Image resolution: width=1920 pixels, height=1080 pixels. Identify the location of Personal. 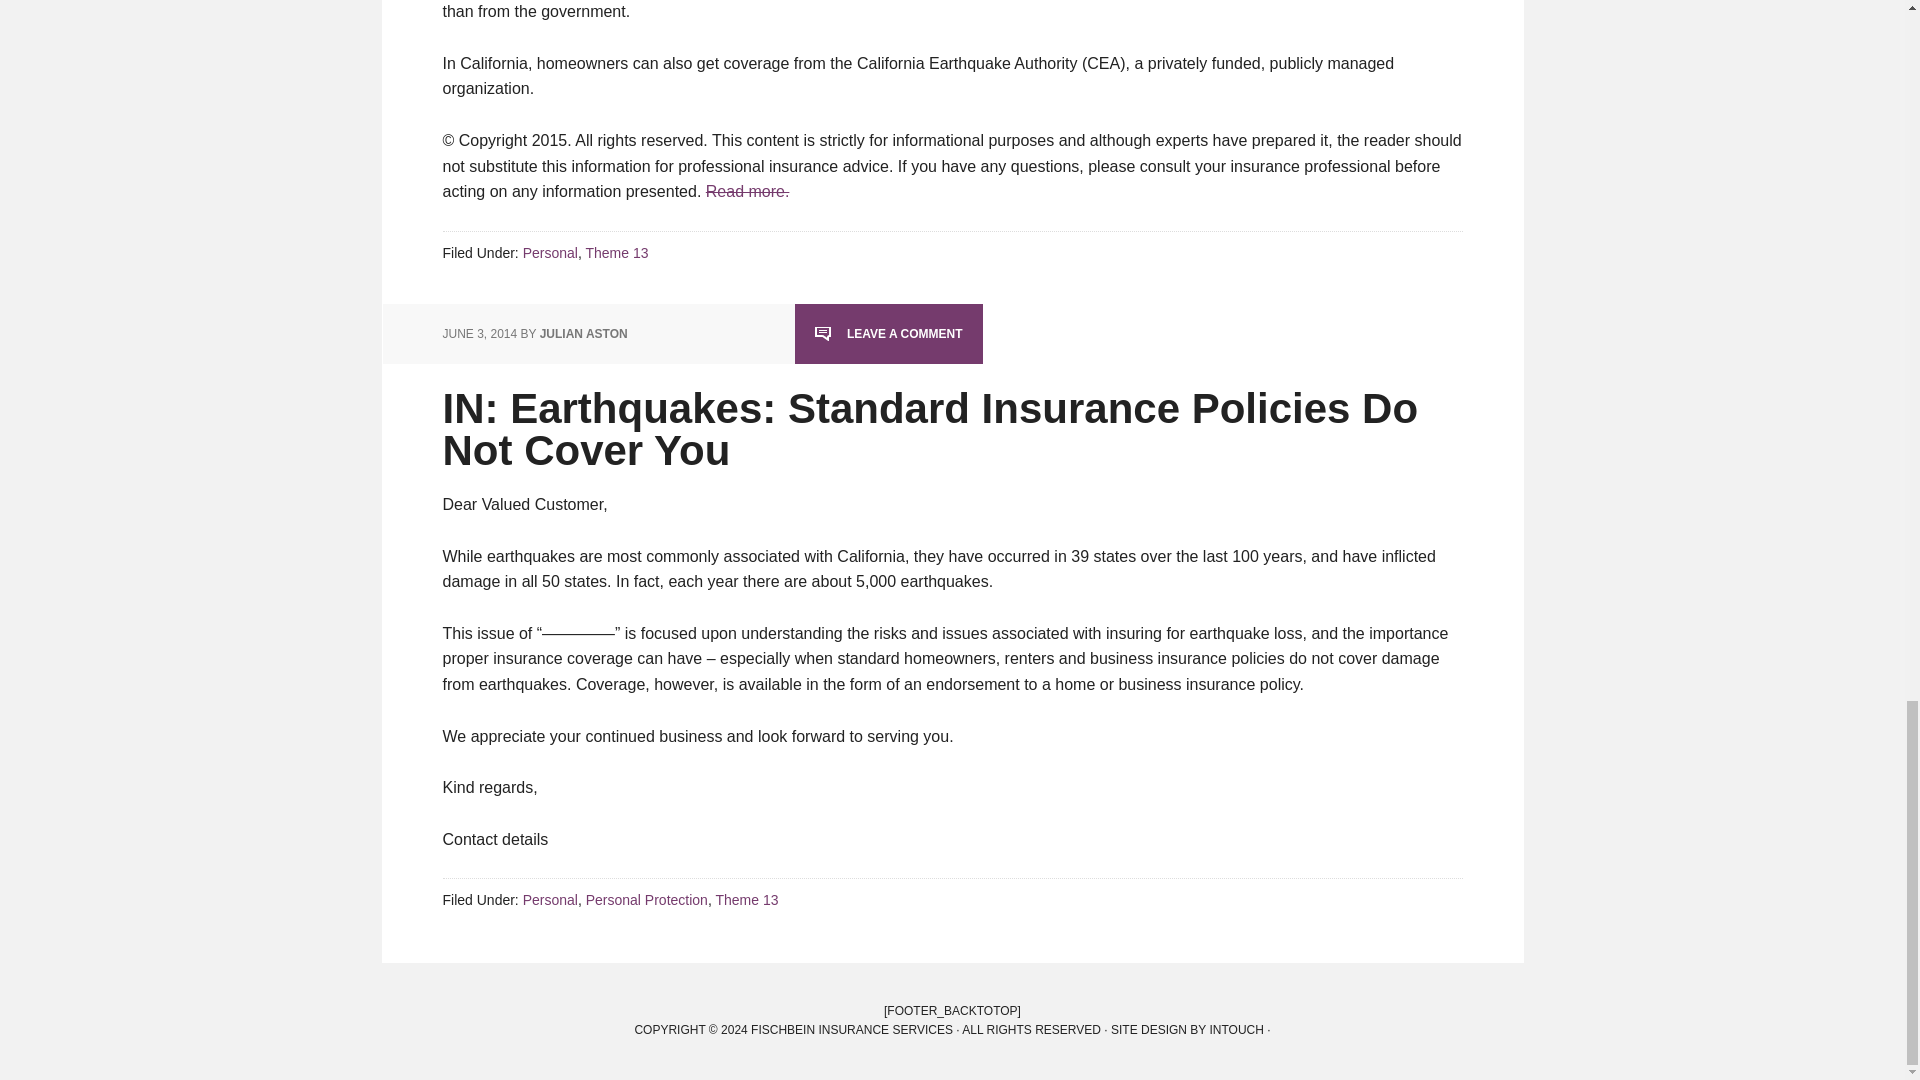
(550, 900).